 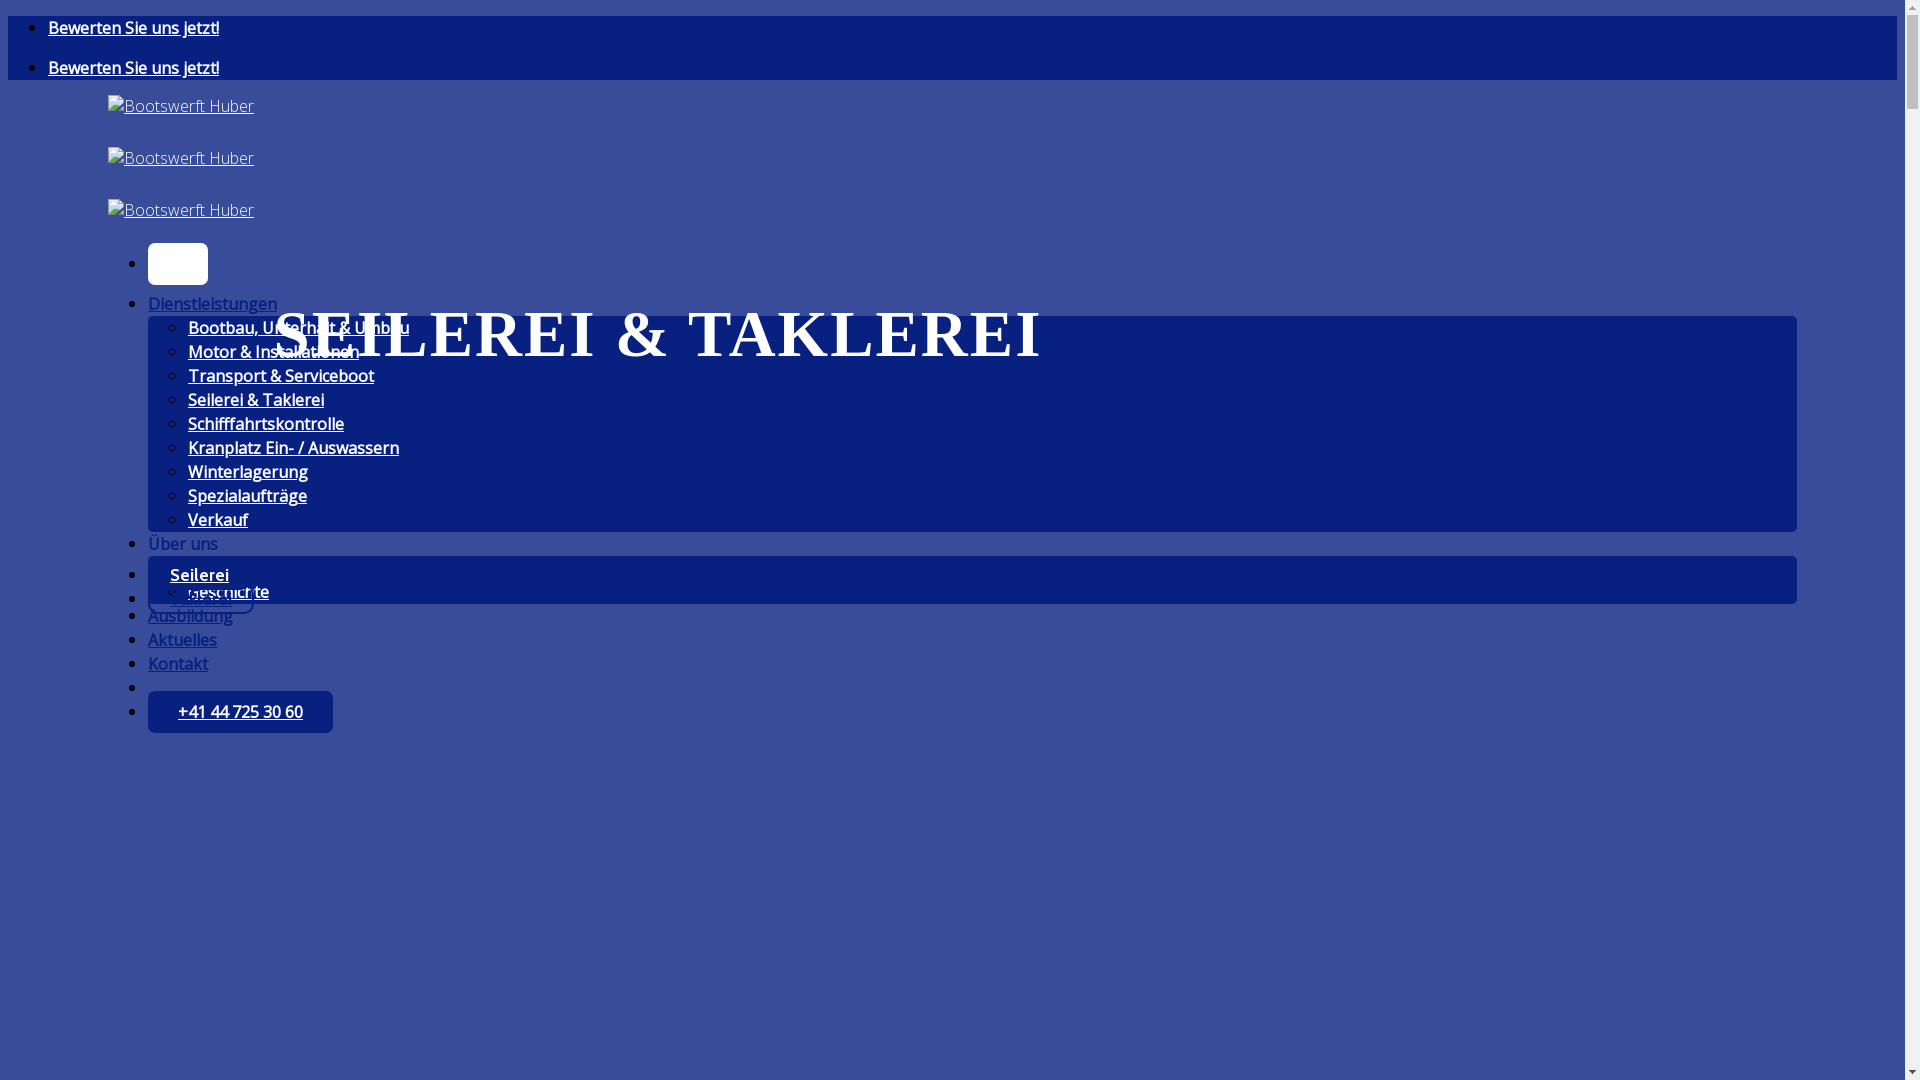 What do you see at coordinates (201, 599) in the screenshot?
I see `Taklerei` at bounding box center [201, 599].